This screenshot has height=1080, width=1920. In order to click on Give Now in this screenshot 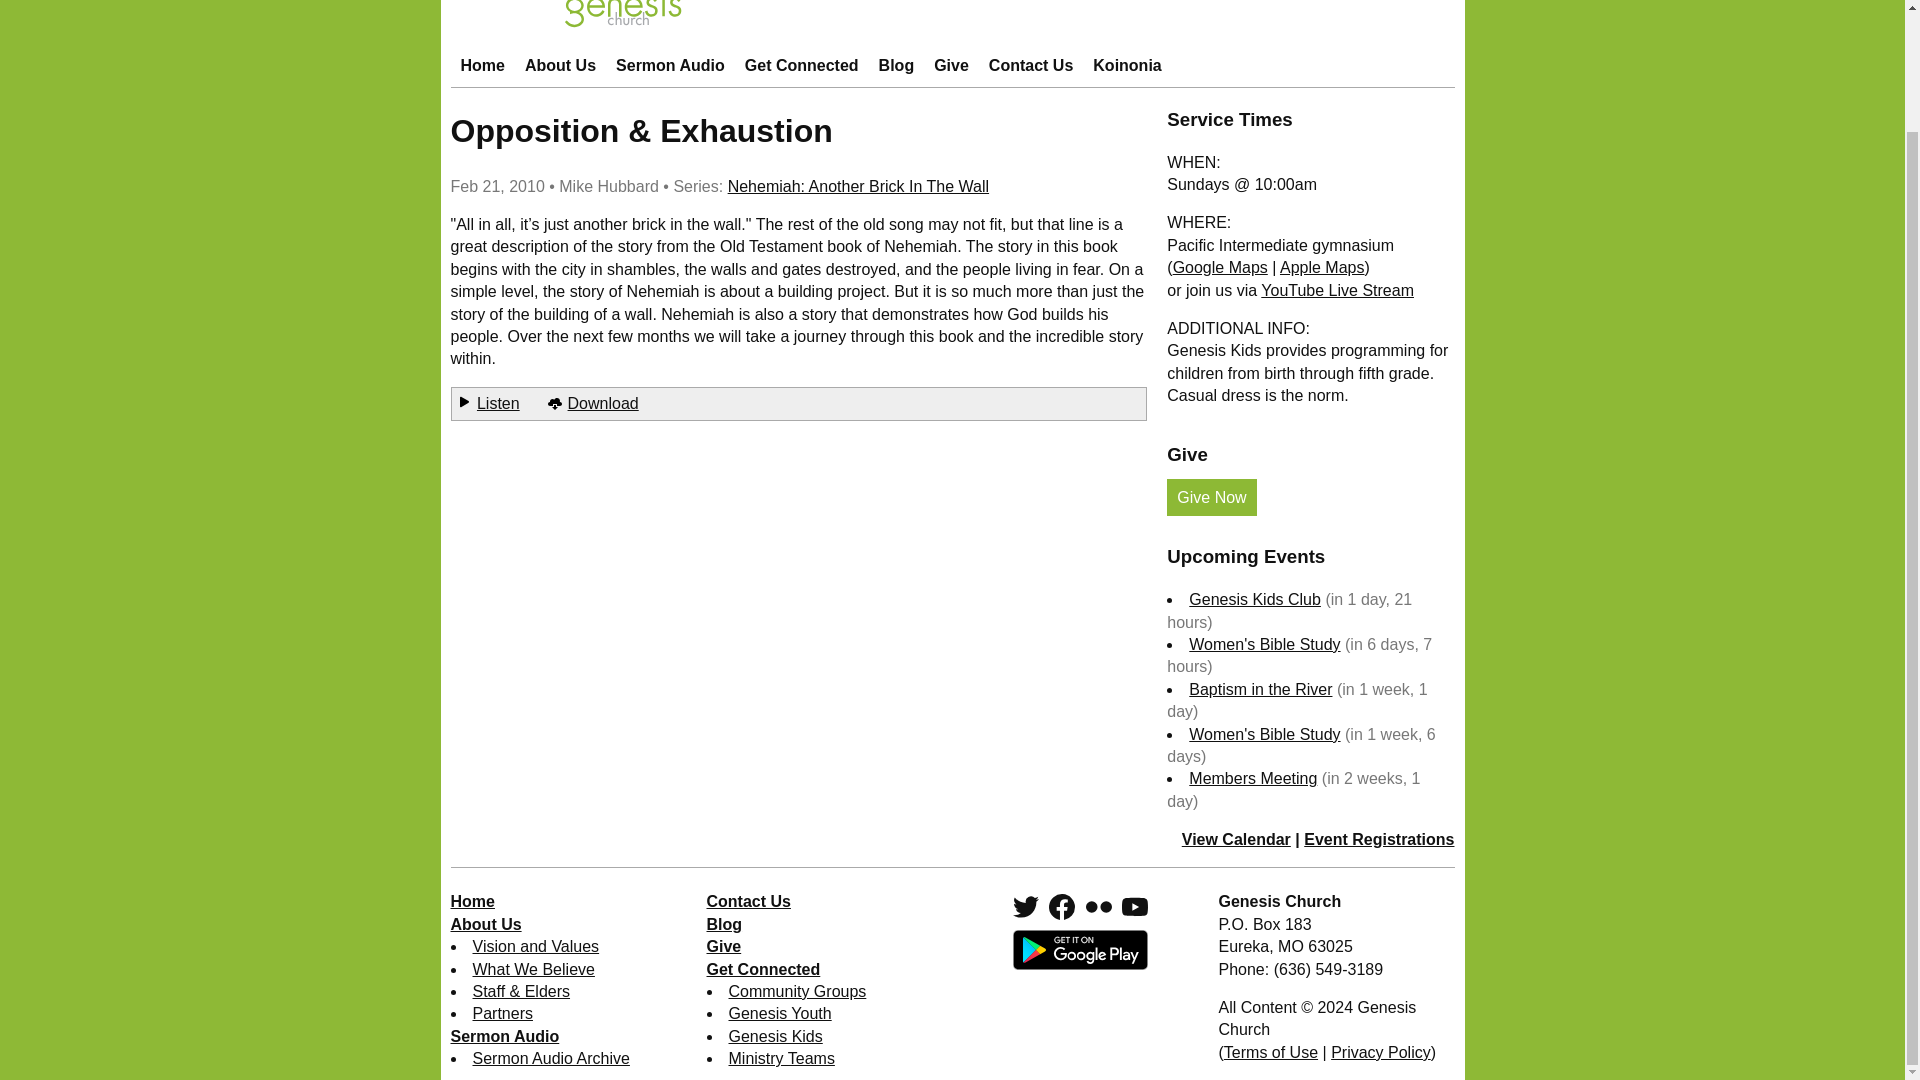, I will do `click(1211, 498)`.